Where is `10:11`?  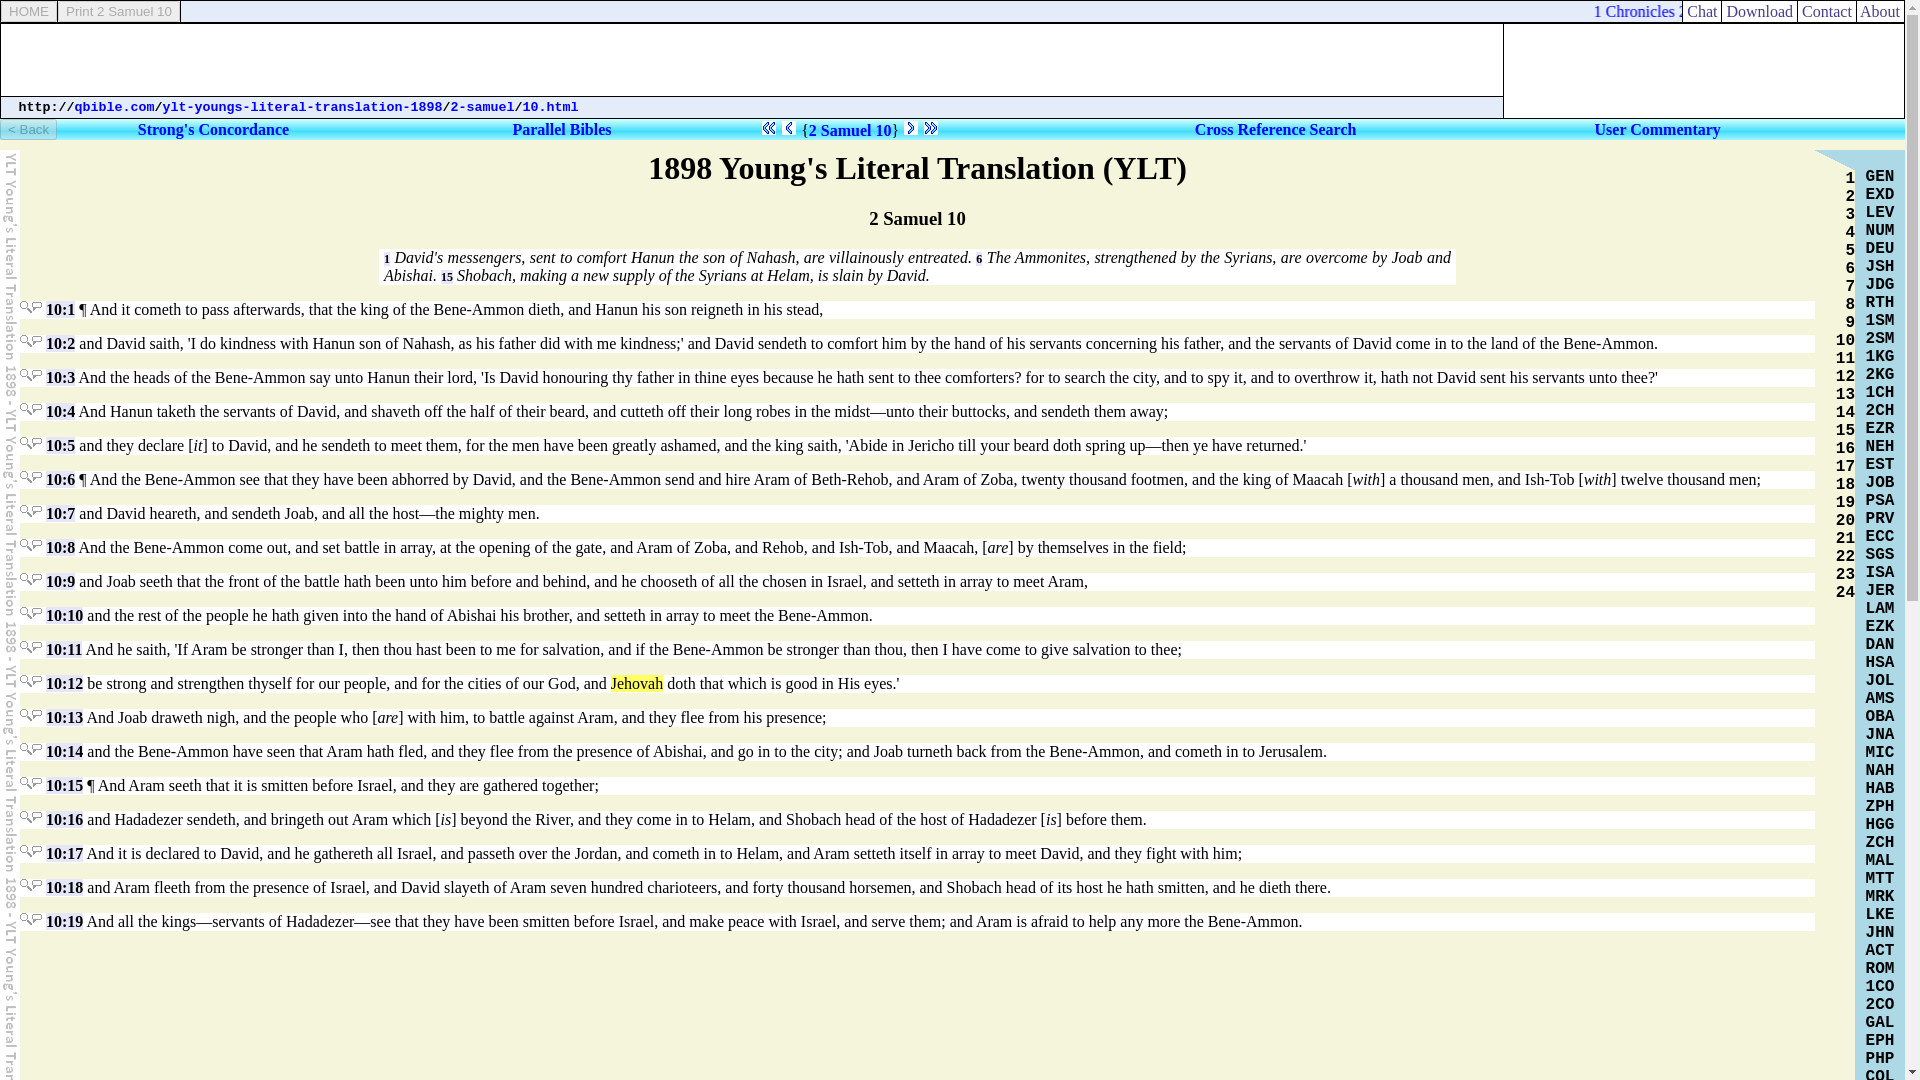
10:11 is located at coordinates (64, 649).